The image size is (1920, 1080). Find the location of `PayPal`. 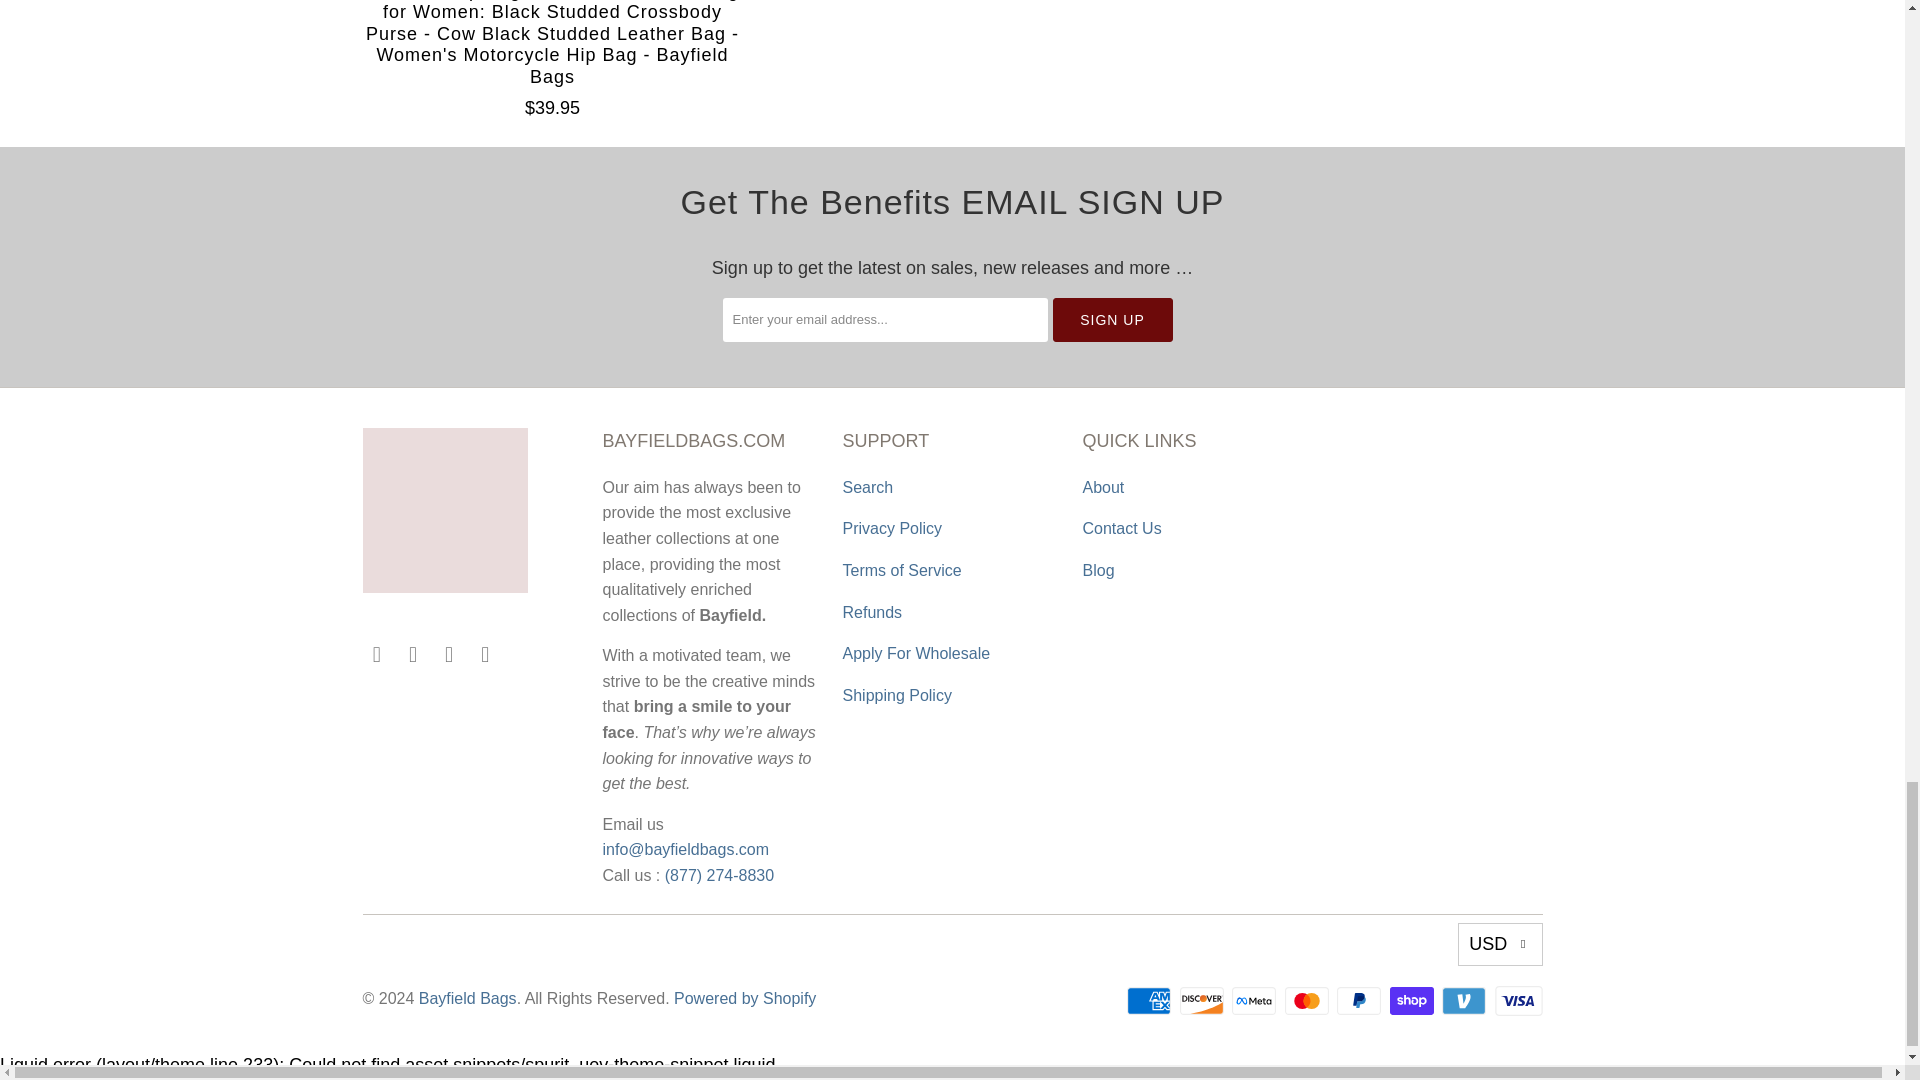

PayPal is located at coordinates (1360, 1001).